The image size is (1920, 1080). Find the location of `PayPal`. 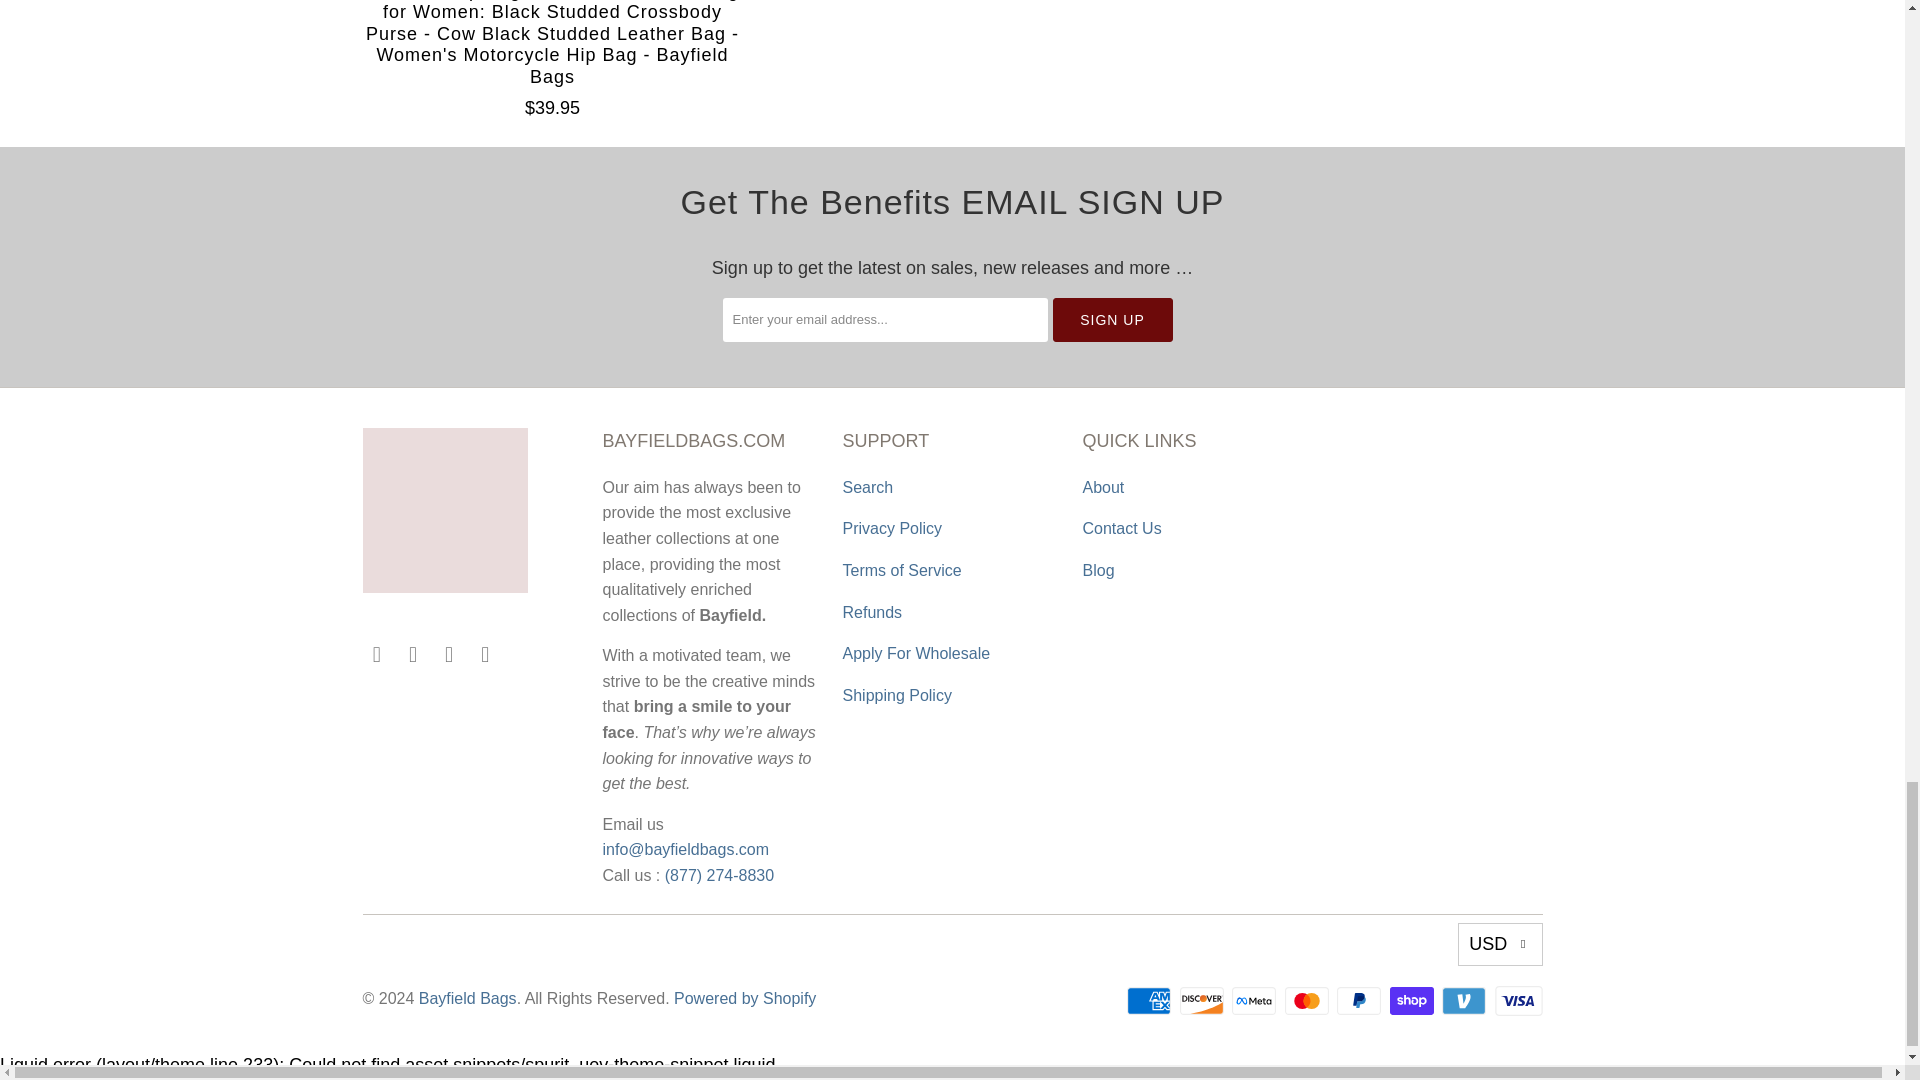

PayPal is located at coordinates (1360, 1001).